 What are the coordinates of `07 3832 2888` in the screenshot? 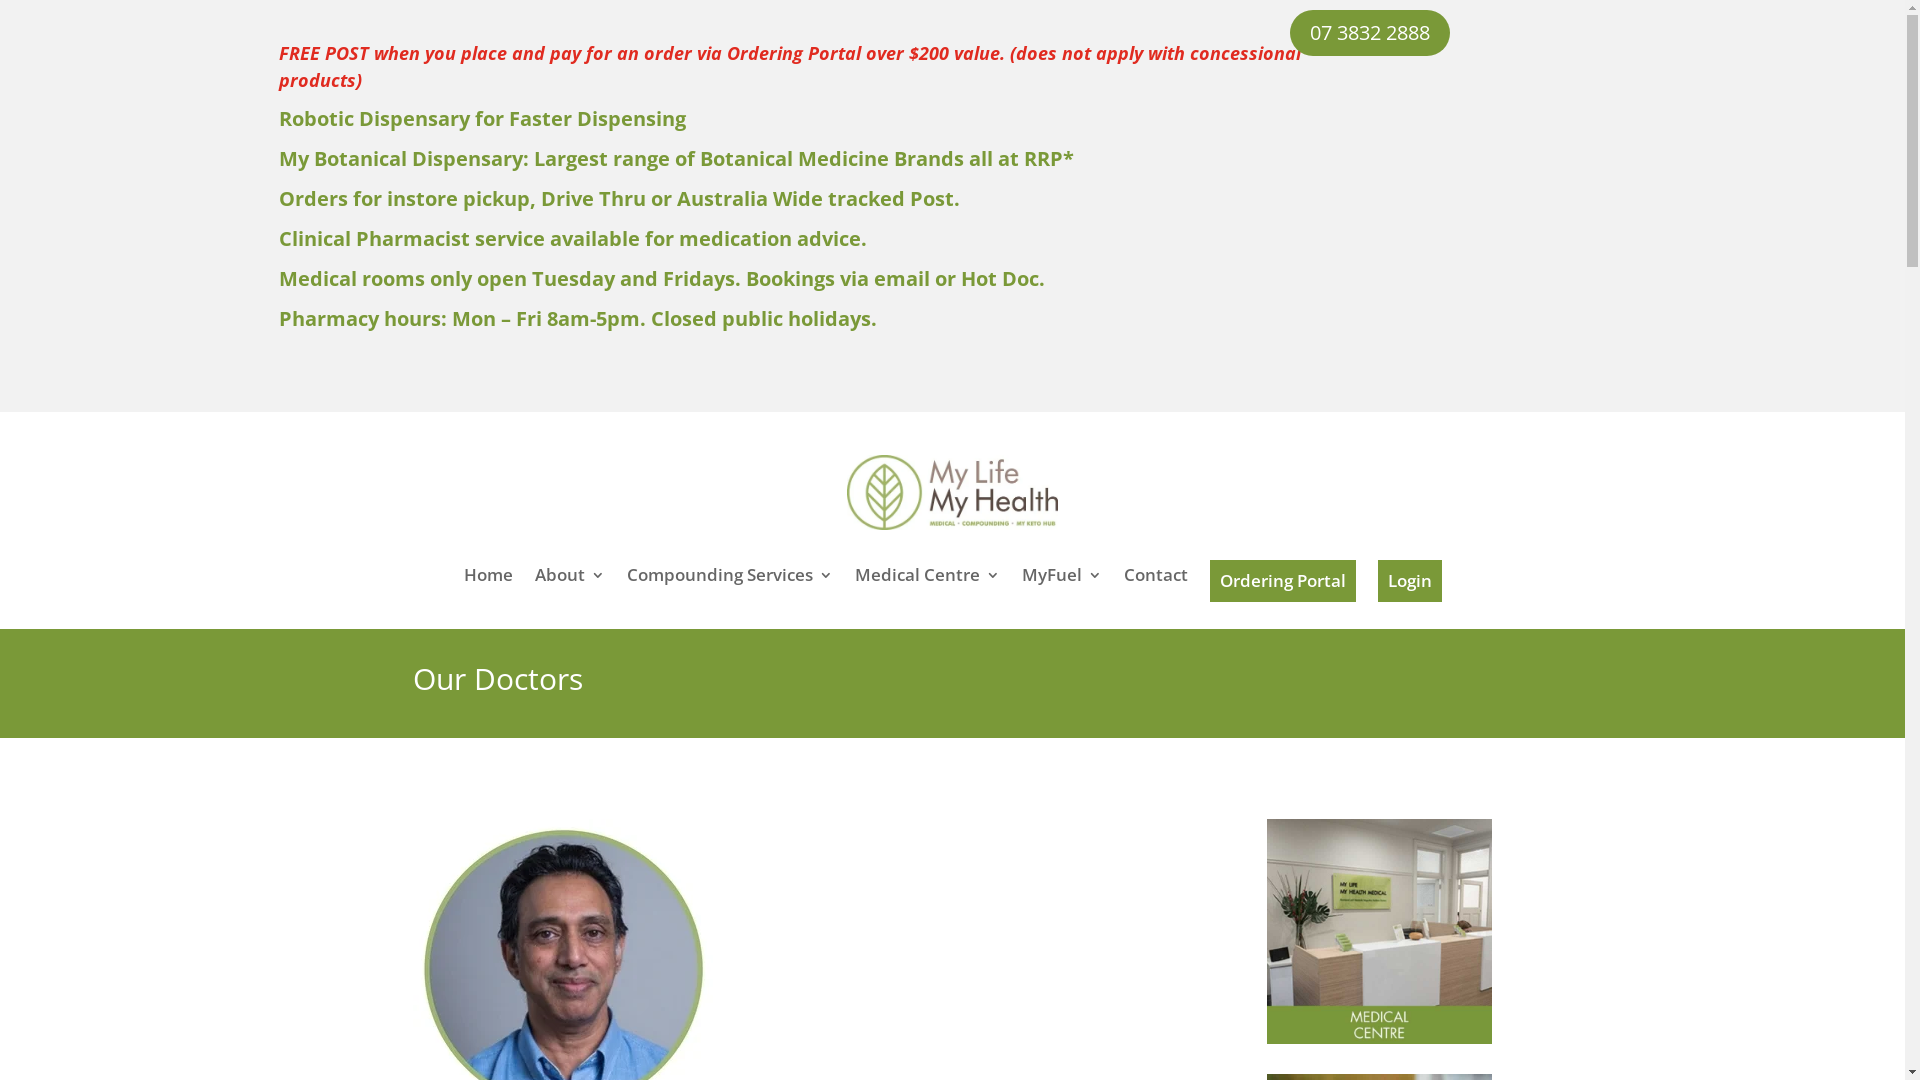 It's located at (1370, 33).